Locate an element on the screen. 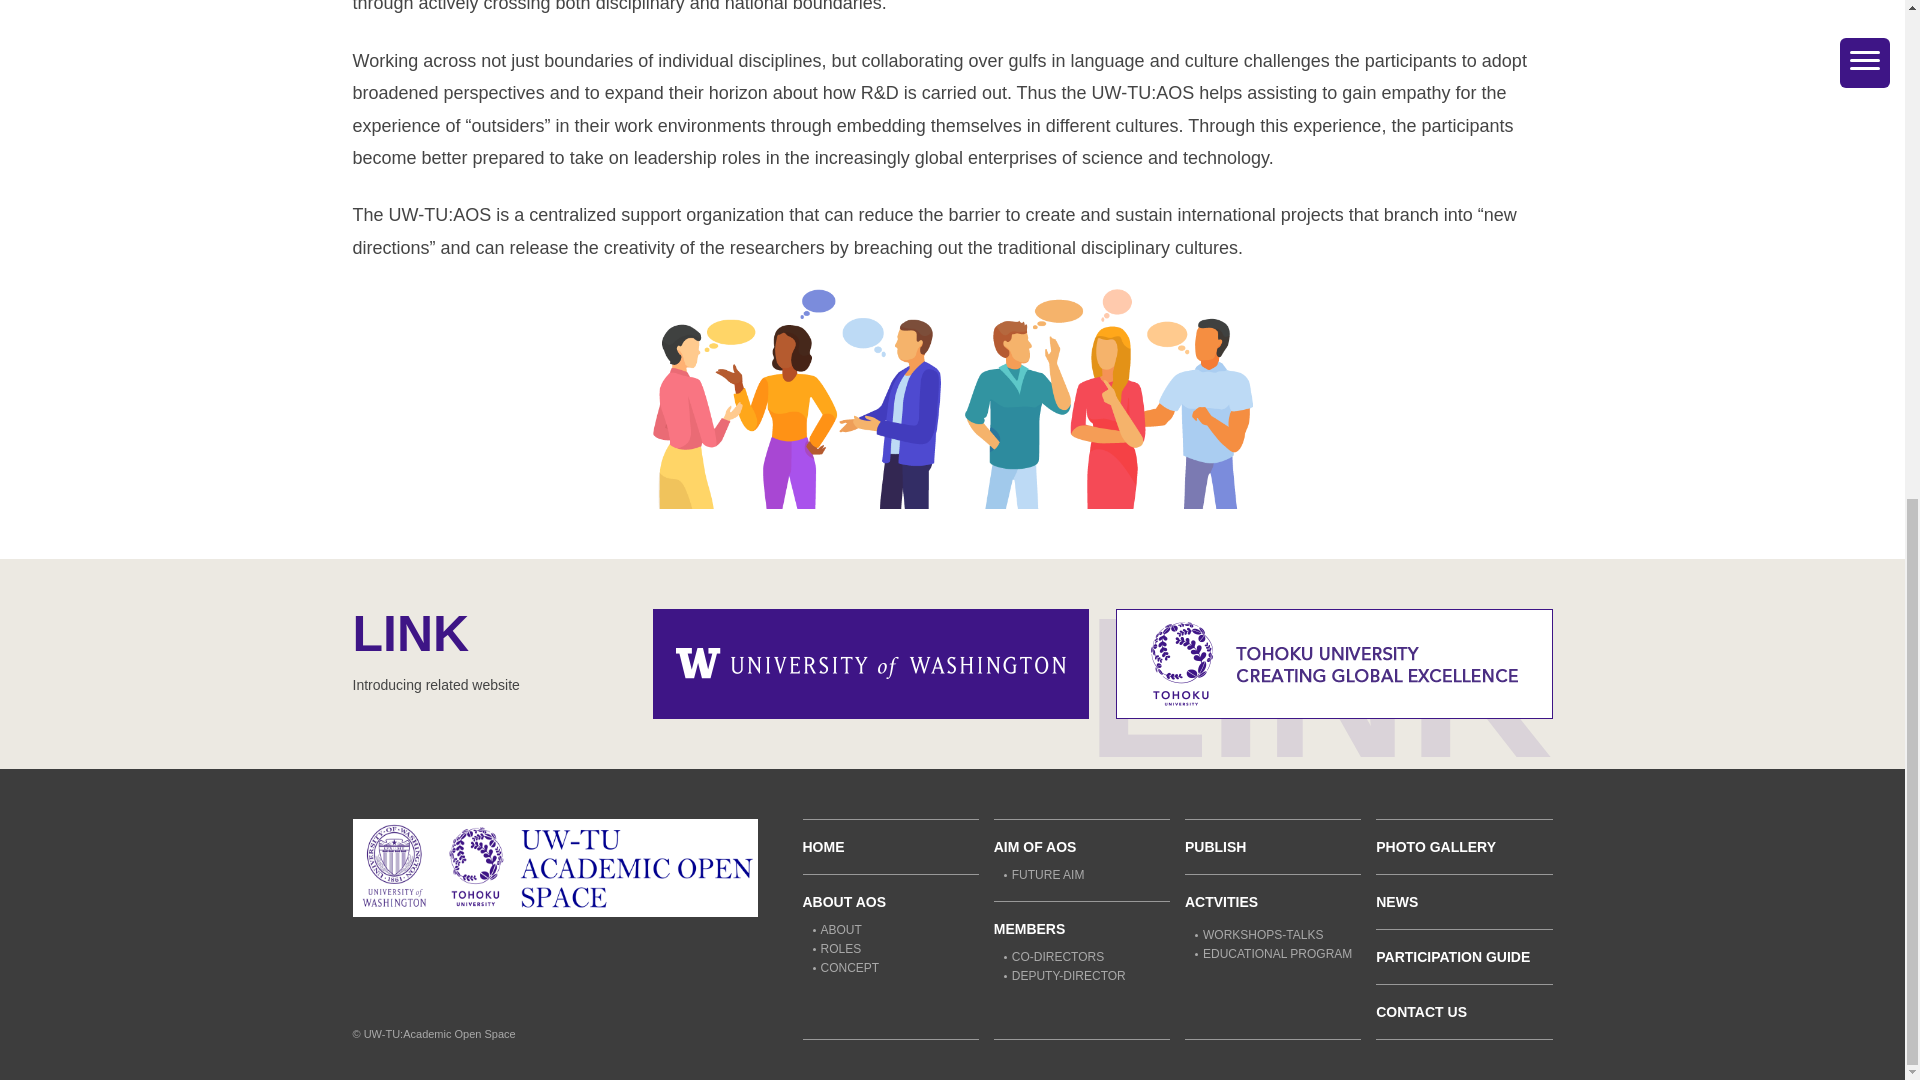 This screenshot has height=1080, width=1920. MEMBERS is located at coordinates (1030, 929).